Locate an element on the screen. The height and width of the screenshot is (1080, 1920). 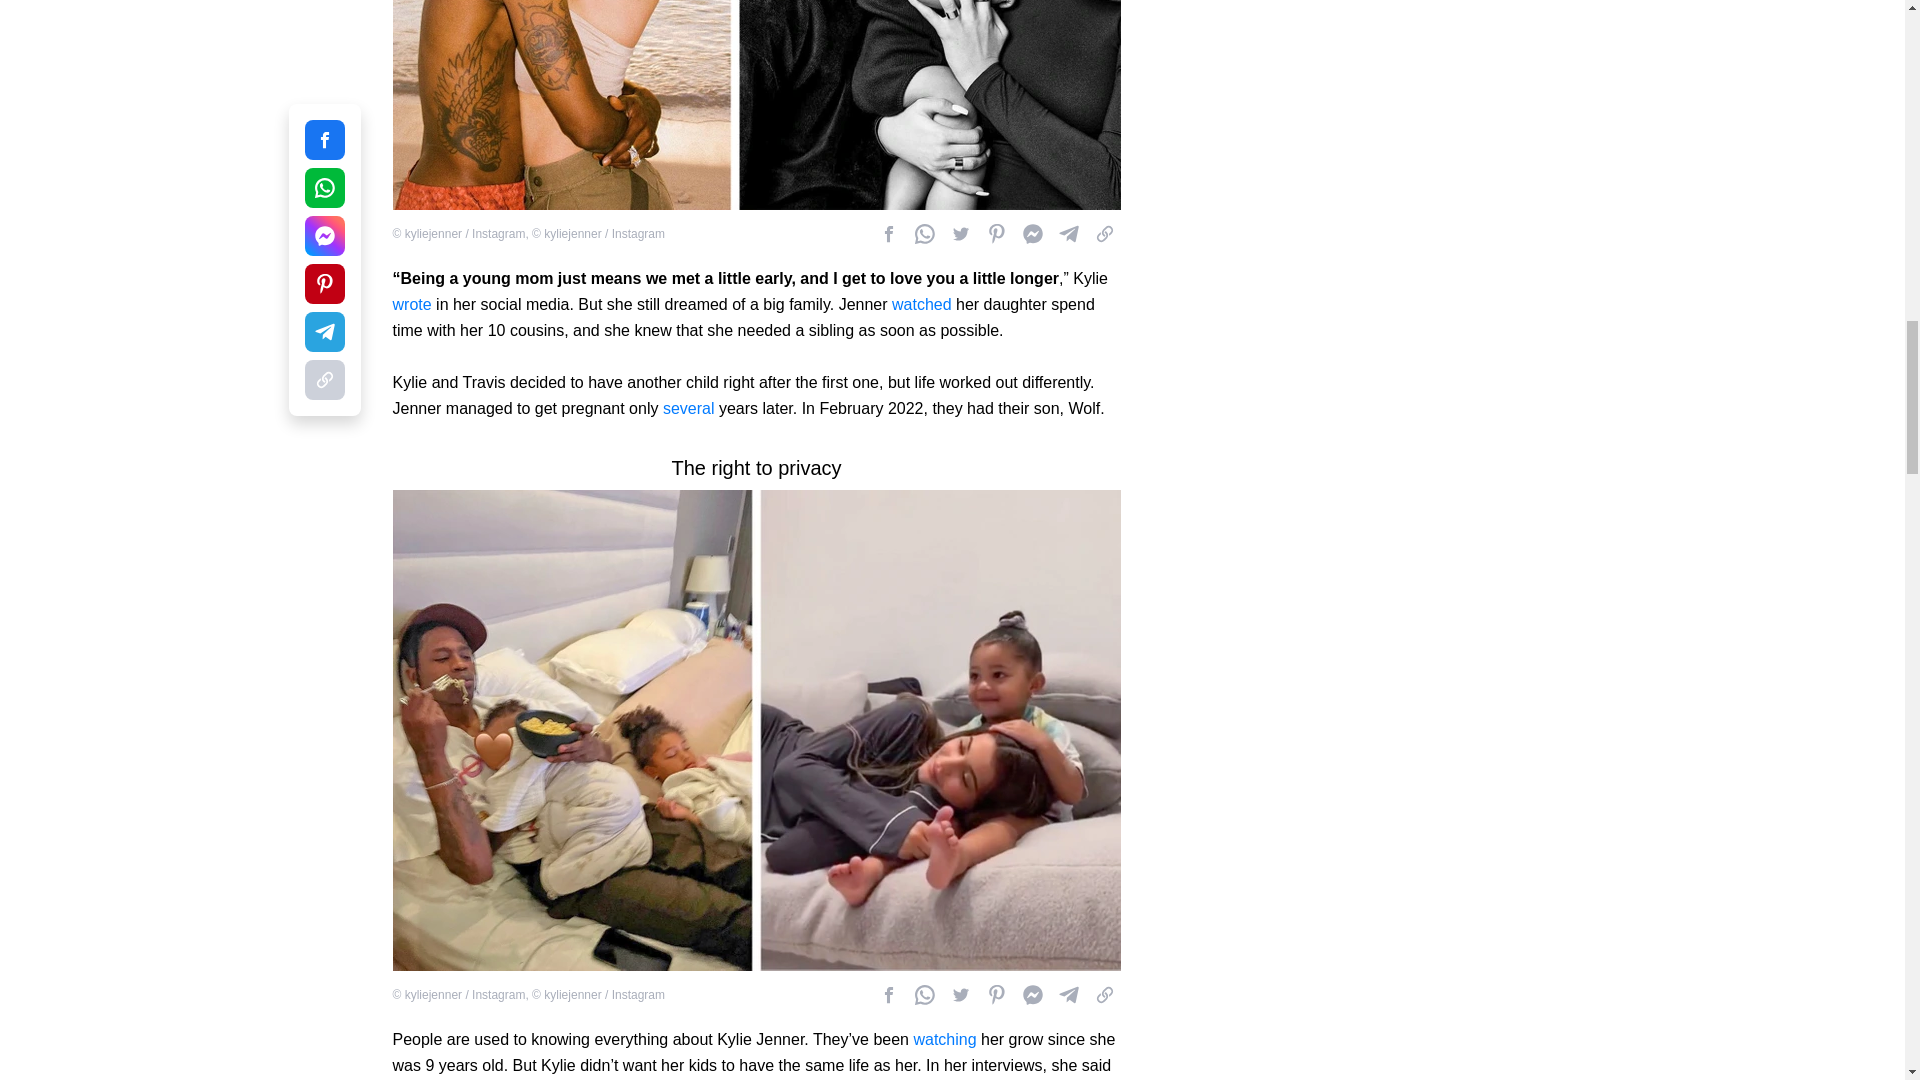
Share on Twitter is located at coordinates (960, 234).